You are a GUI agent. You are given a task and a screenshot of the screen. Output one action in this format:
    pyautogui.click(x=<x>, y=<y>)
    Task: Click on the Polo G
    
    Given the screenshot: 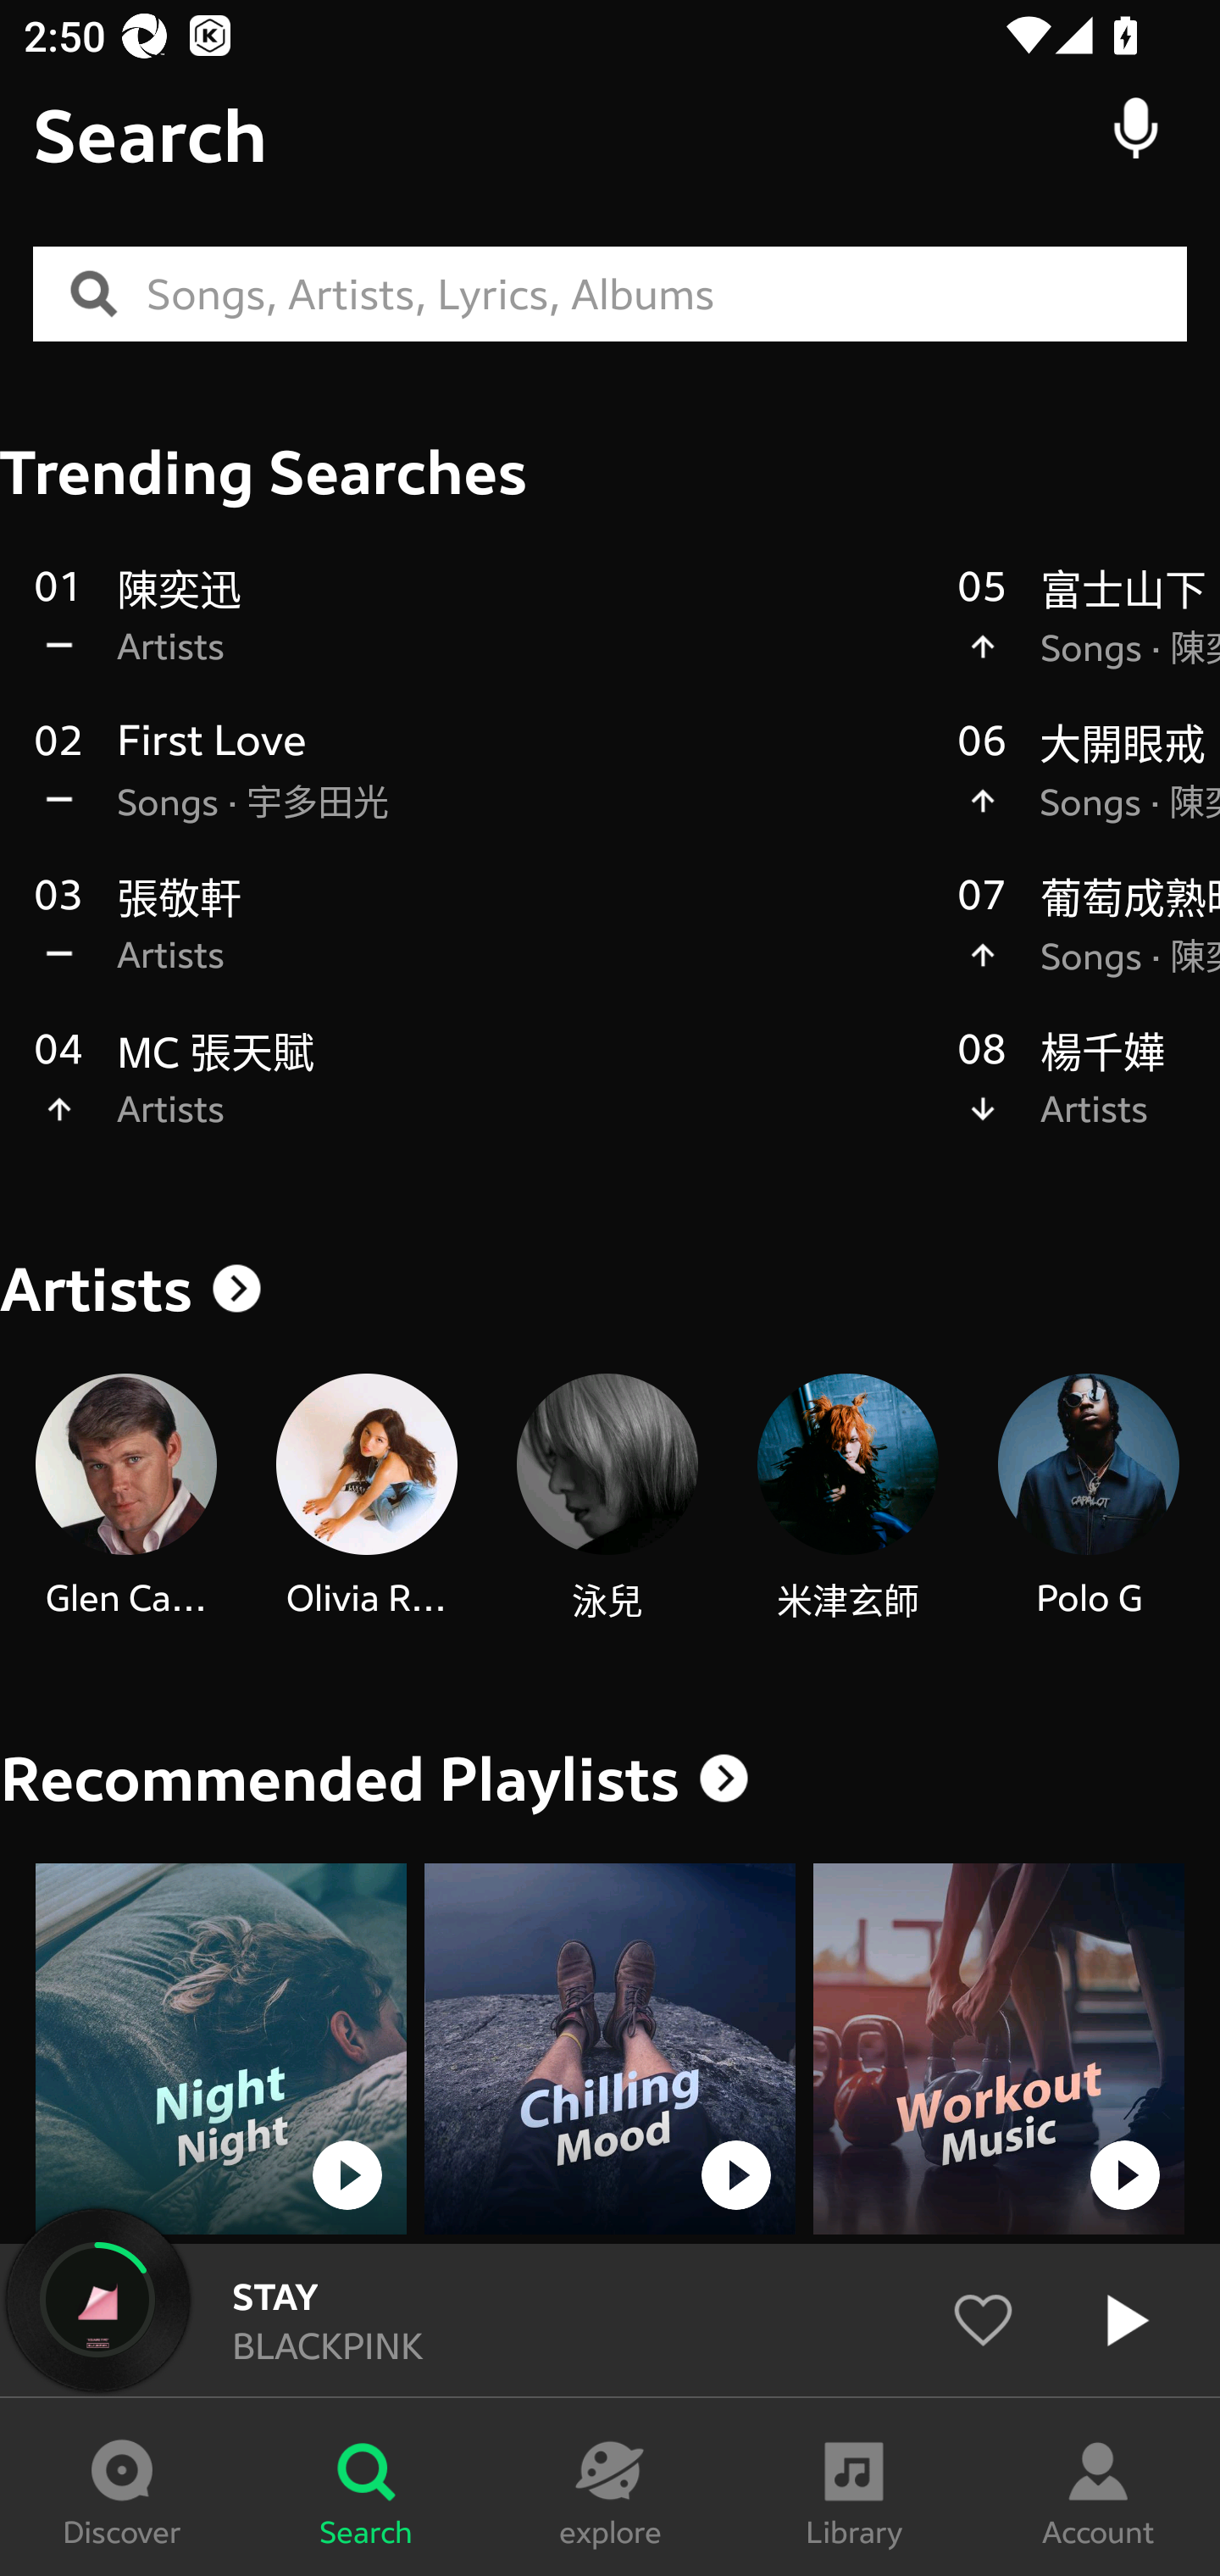 What is the action you would take?
    pyautogui.click(x=1088, y=1498)
    